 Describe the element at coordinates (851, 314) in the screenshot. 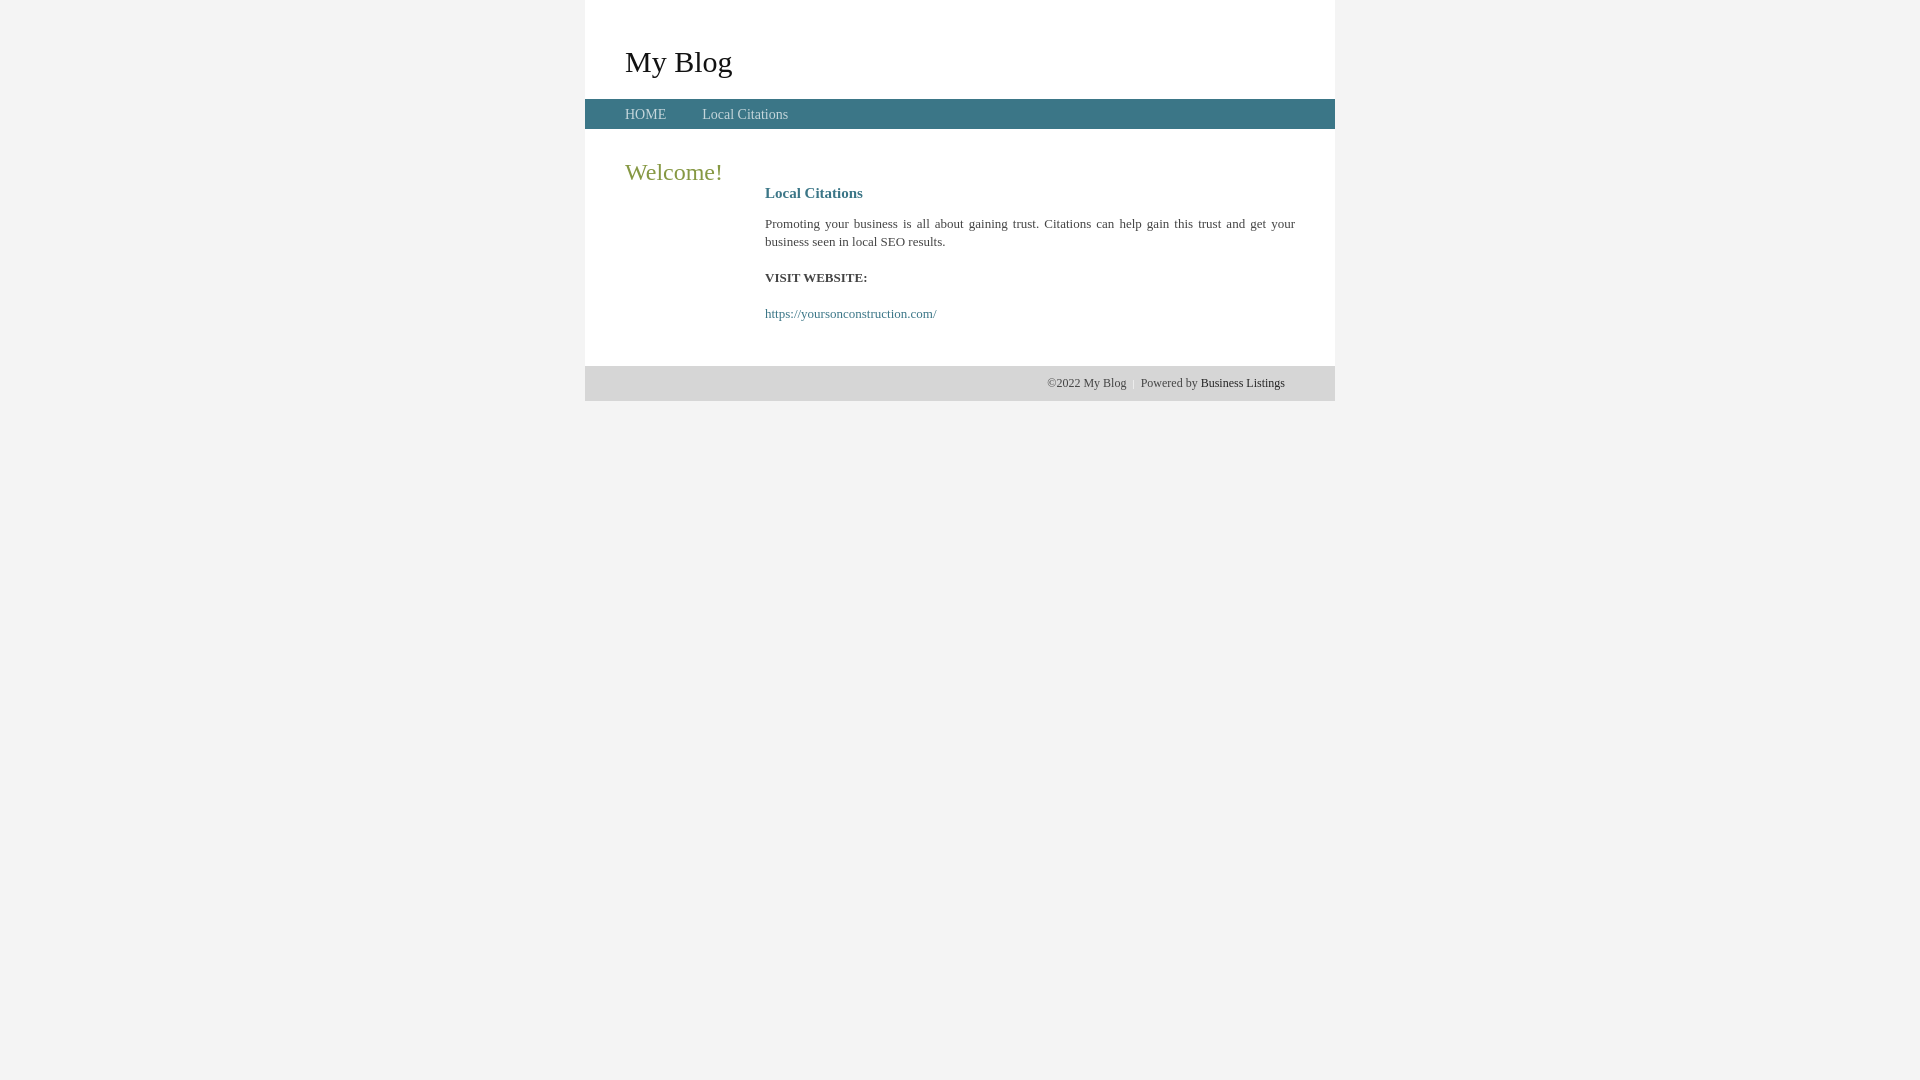

I see `https://yoursonconstruction.com/` at that location.